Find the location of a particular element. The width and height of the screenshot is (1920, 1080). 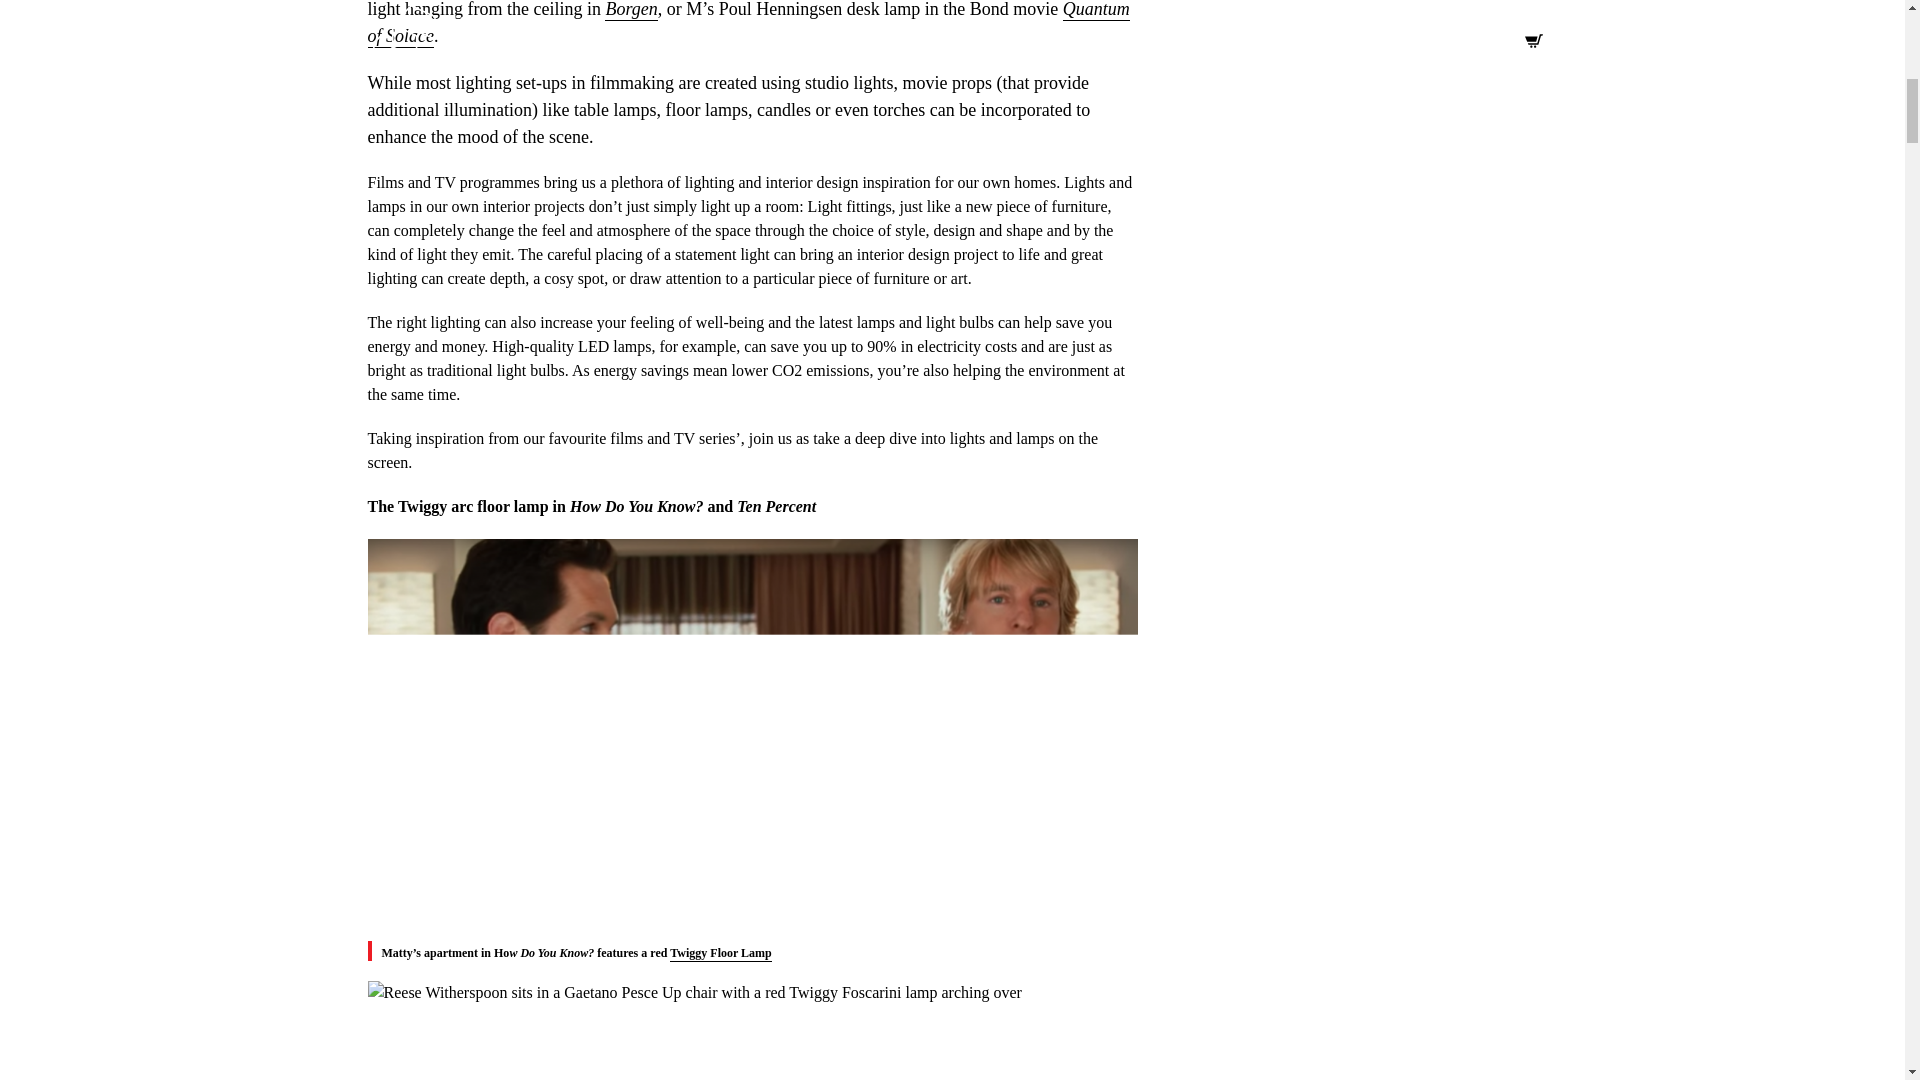

Quantum of Solace is located at coordinates (749, 24).